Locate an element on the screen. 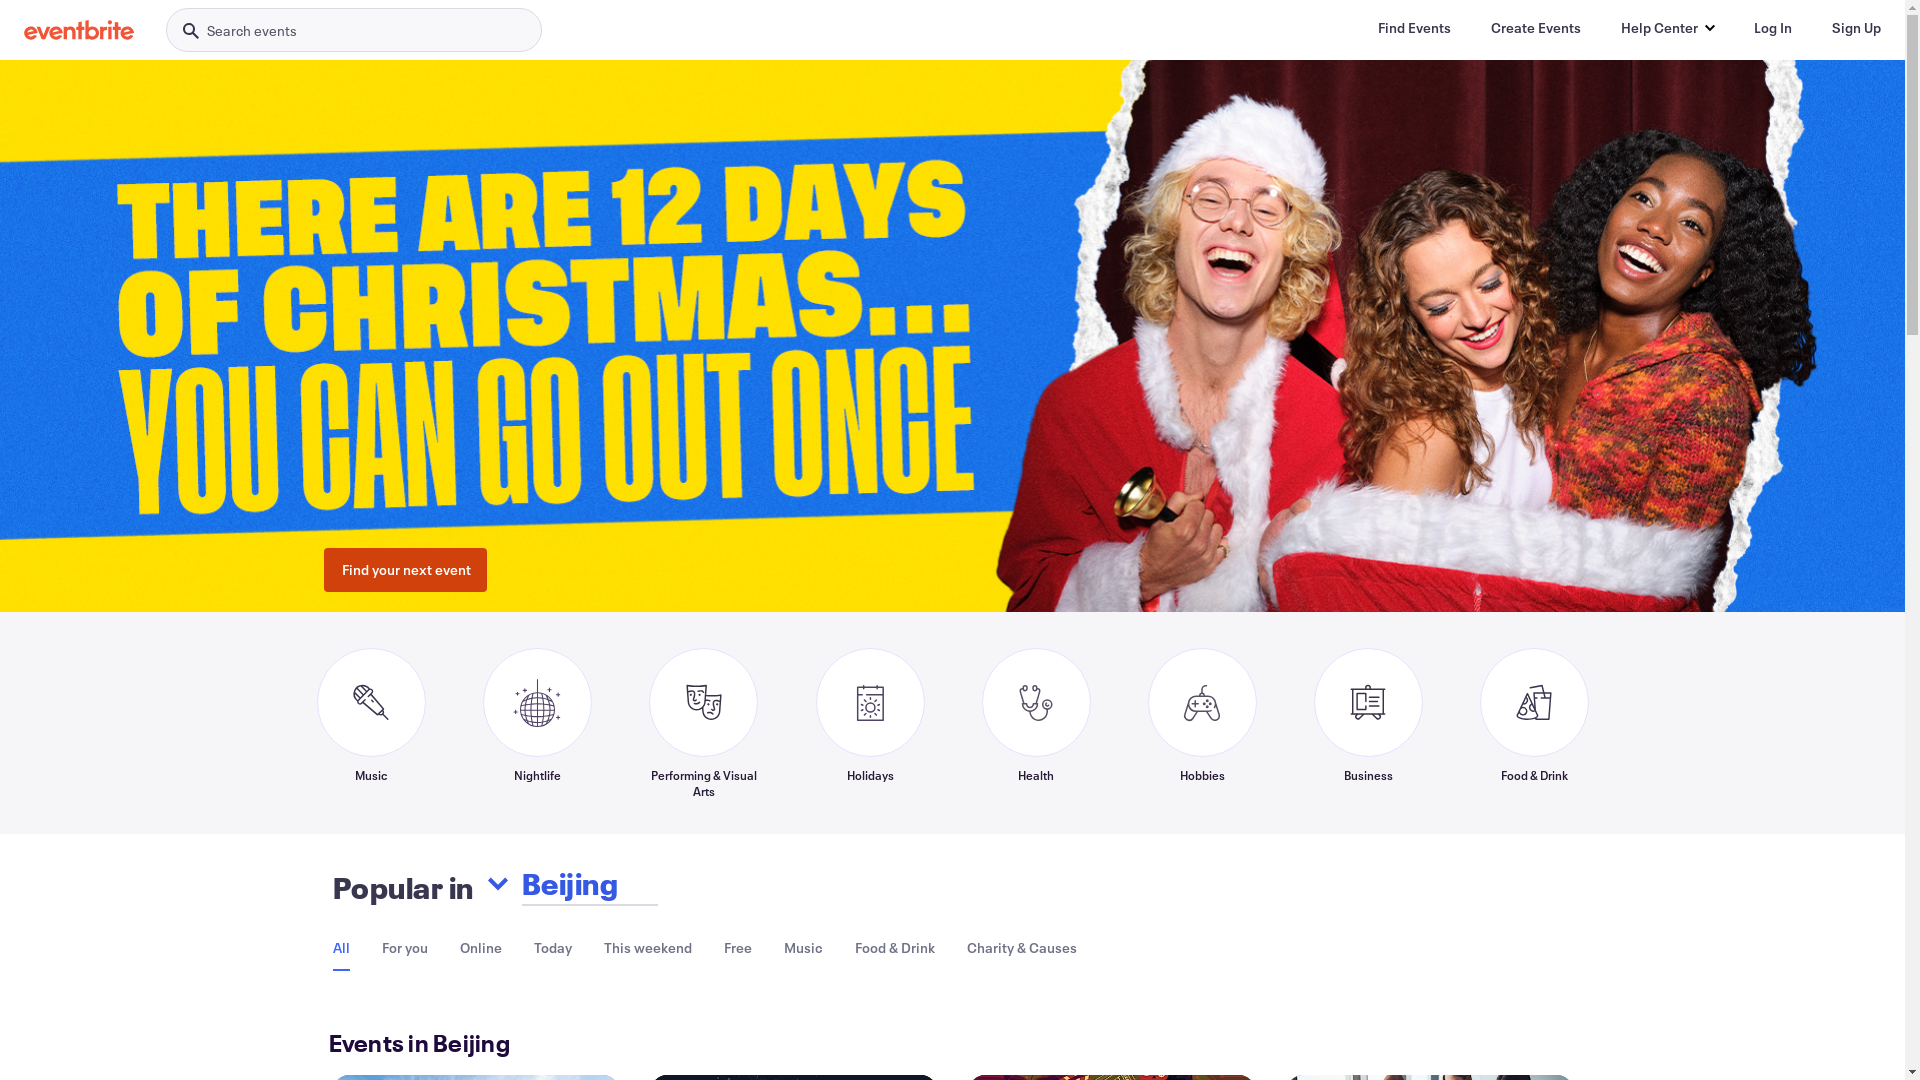 This screenshot has height=1080, width=1920. Find Events is located at coordinates (1414, 28).